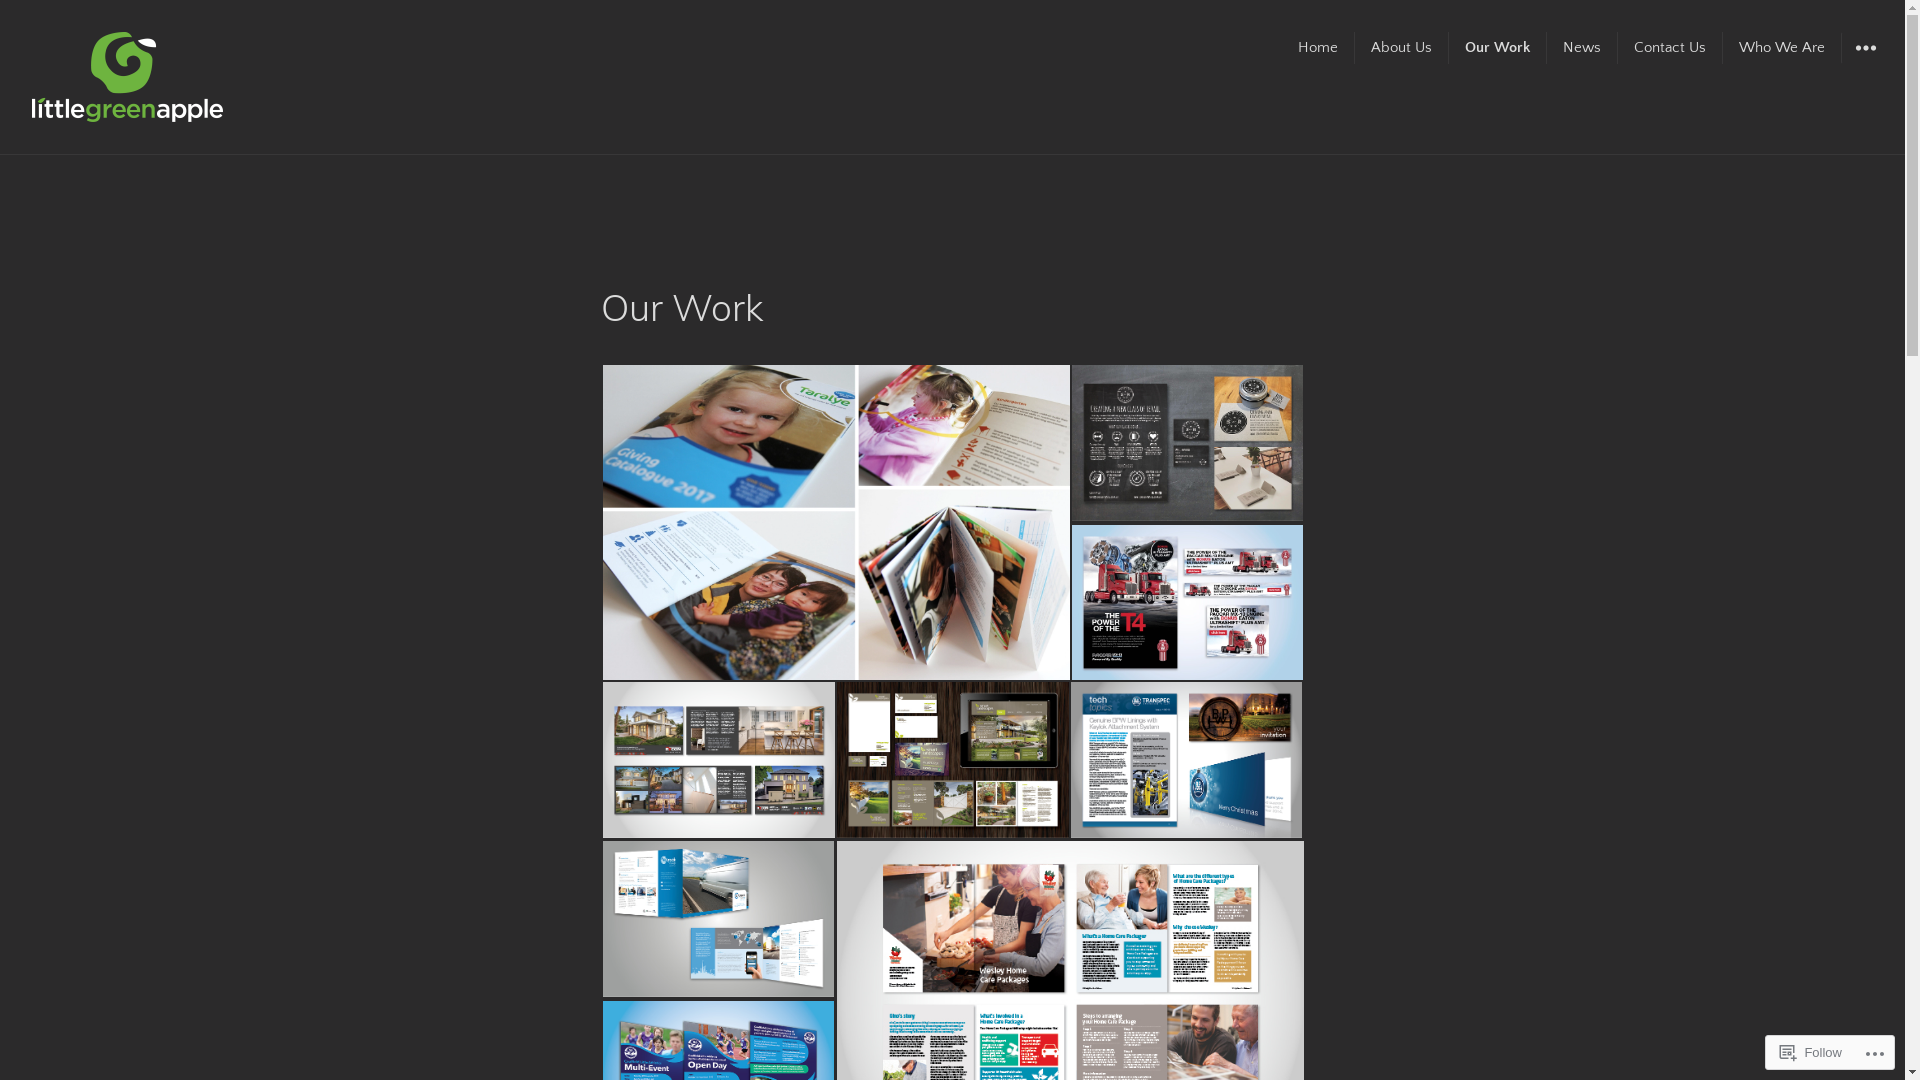 Image resolution: width=1920 pixels, height=1080 pixels. What do you see at coordinates (1402, 48) in the screenshot?
I see `About Us` at bounding box center [1402, 48].